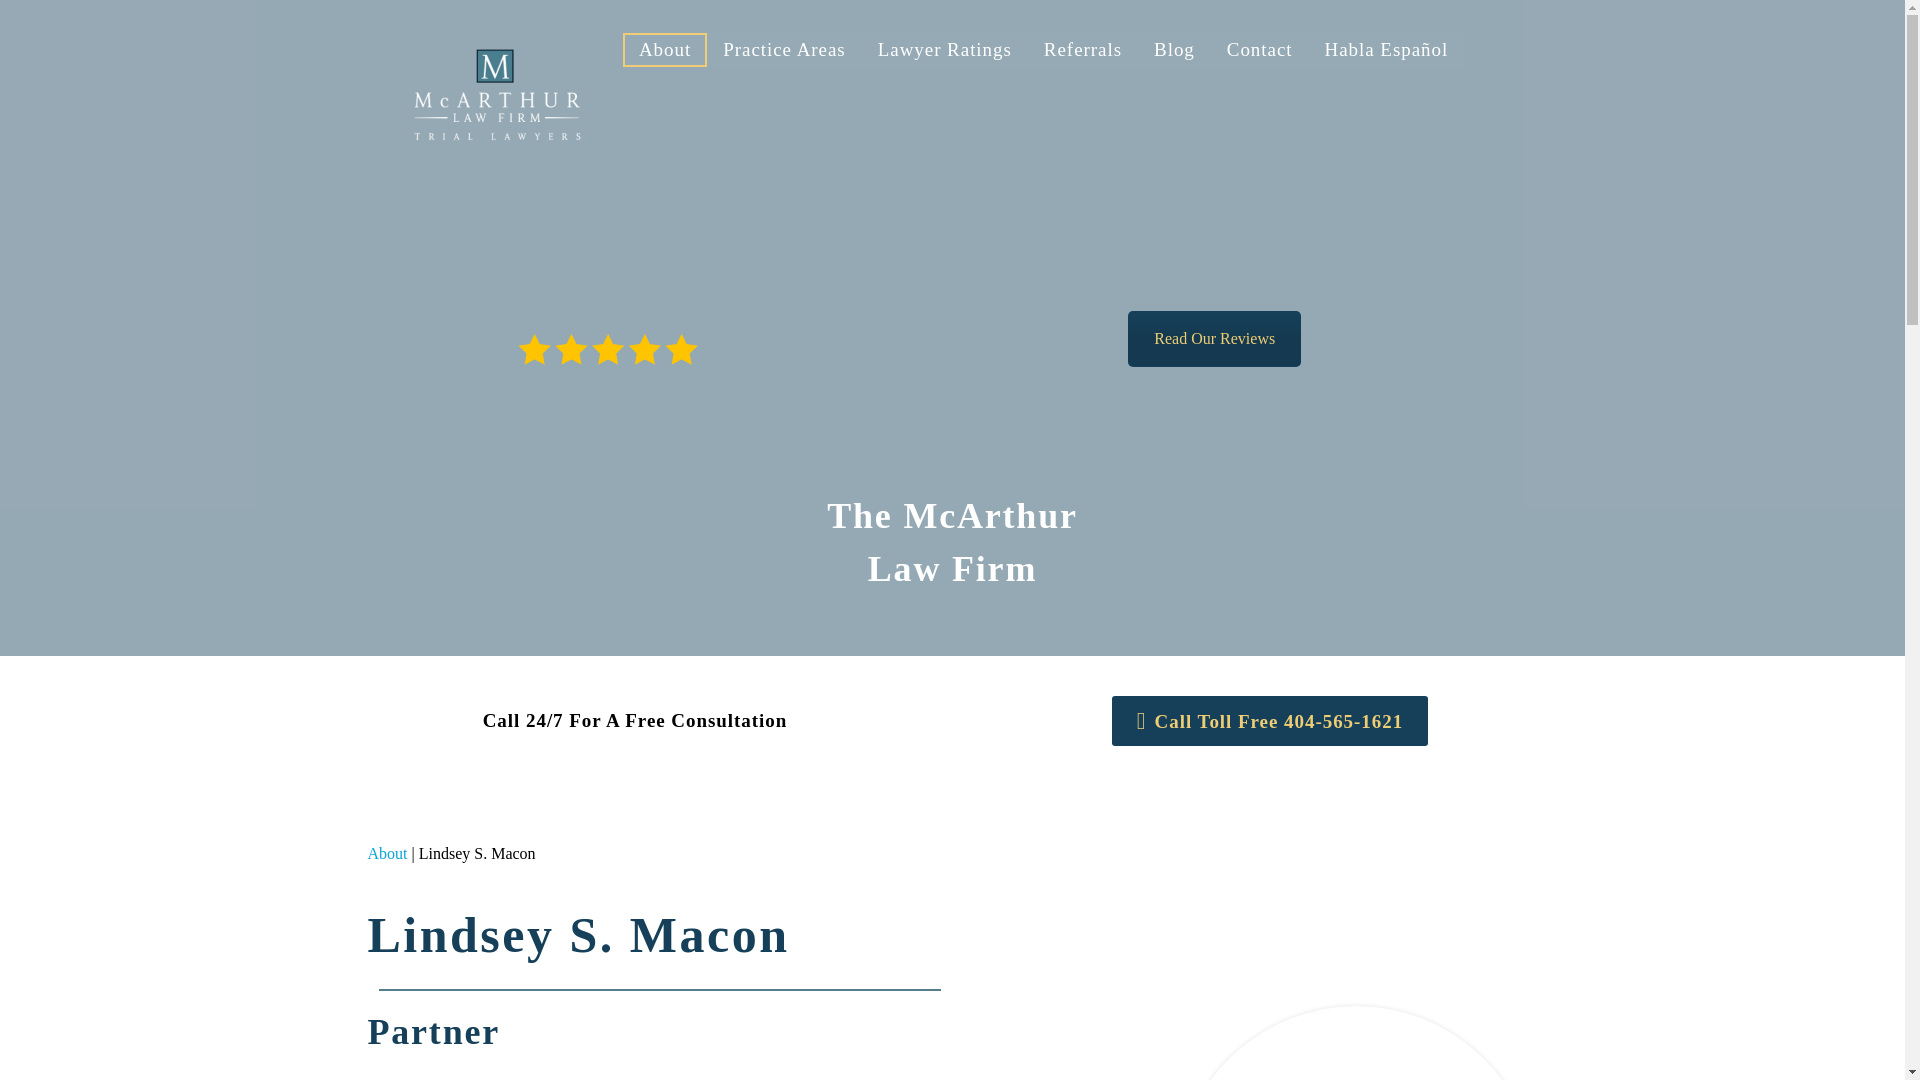  I want to click on About, so click(664, 50).